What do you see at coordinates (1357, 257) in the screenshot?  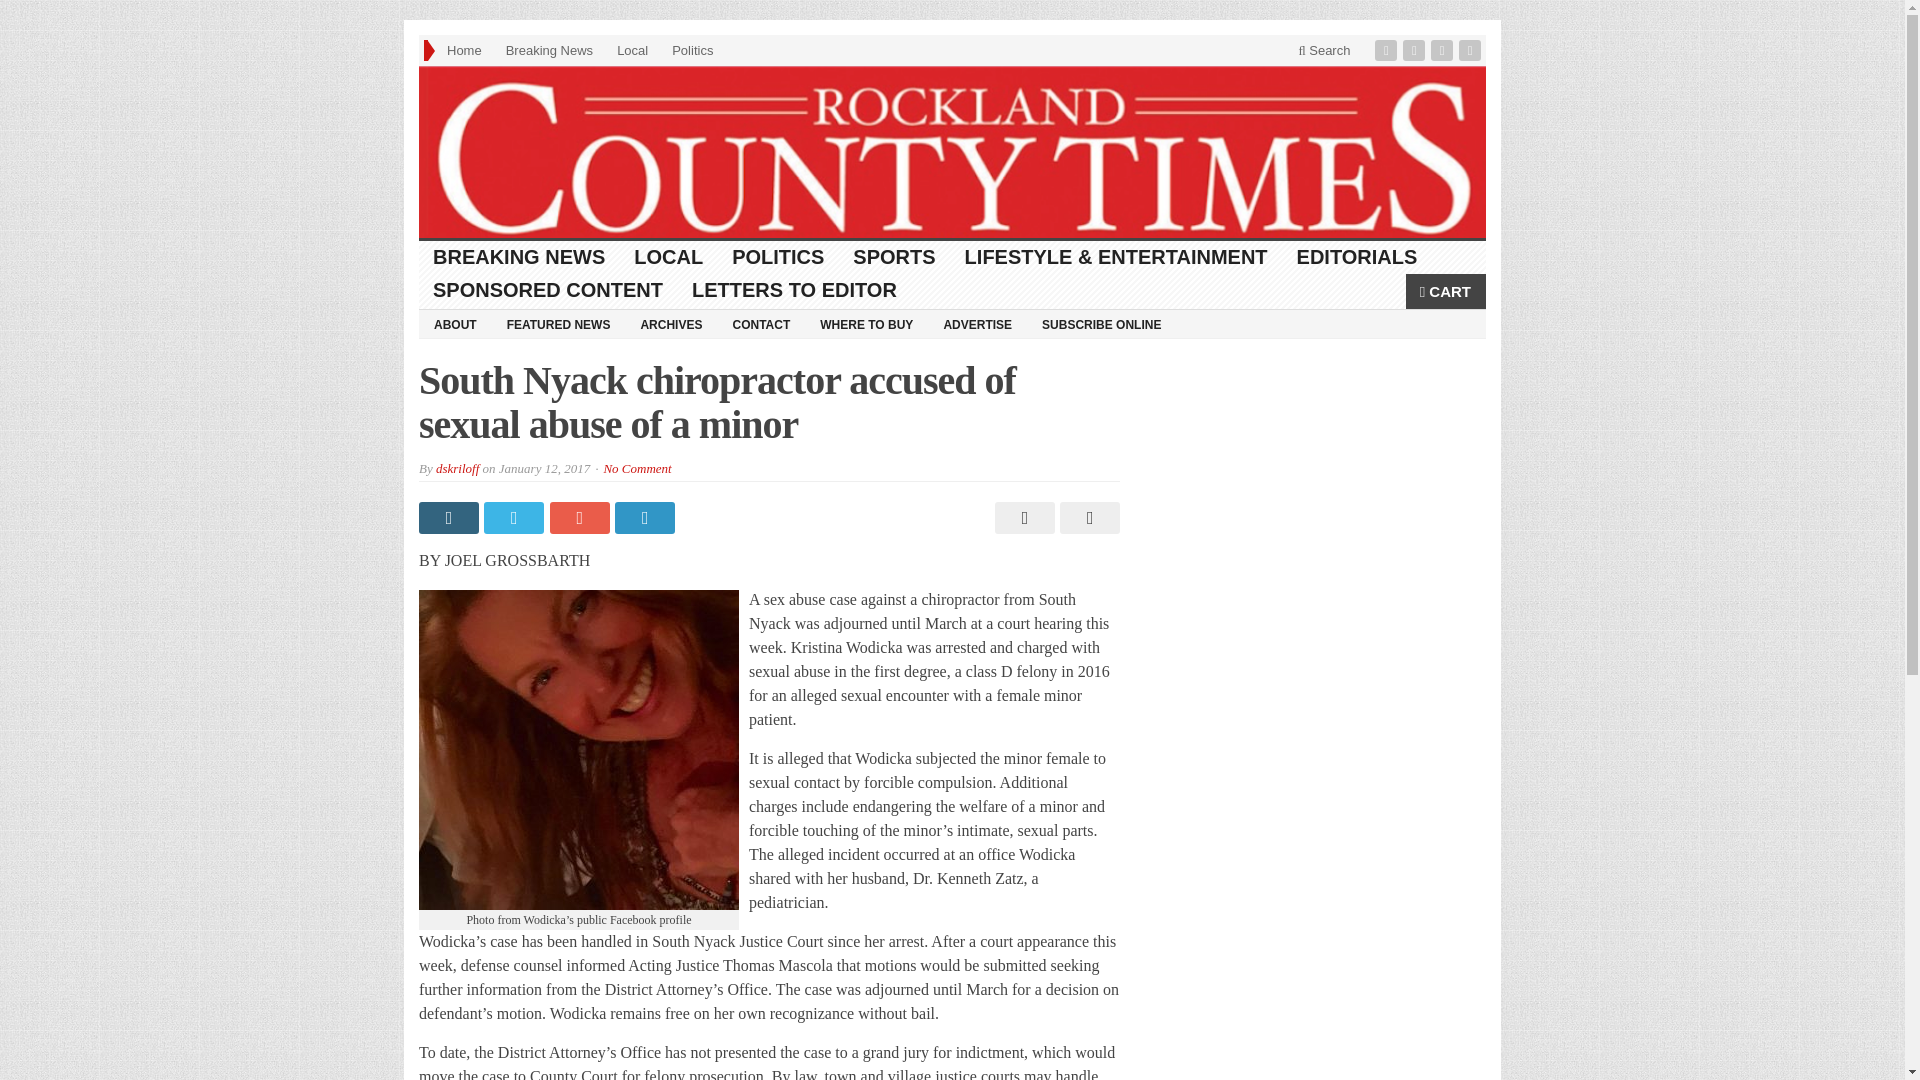 I see `EDITORIALS` at bounding box center [1357, 257].